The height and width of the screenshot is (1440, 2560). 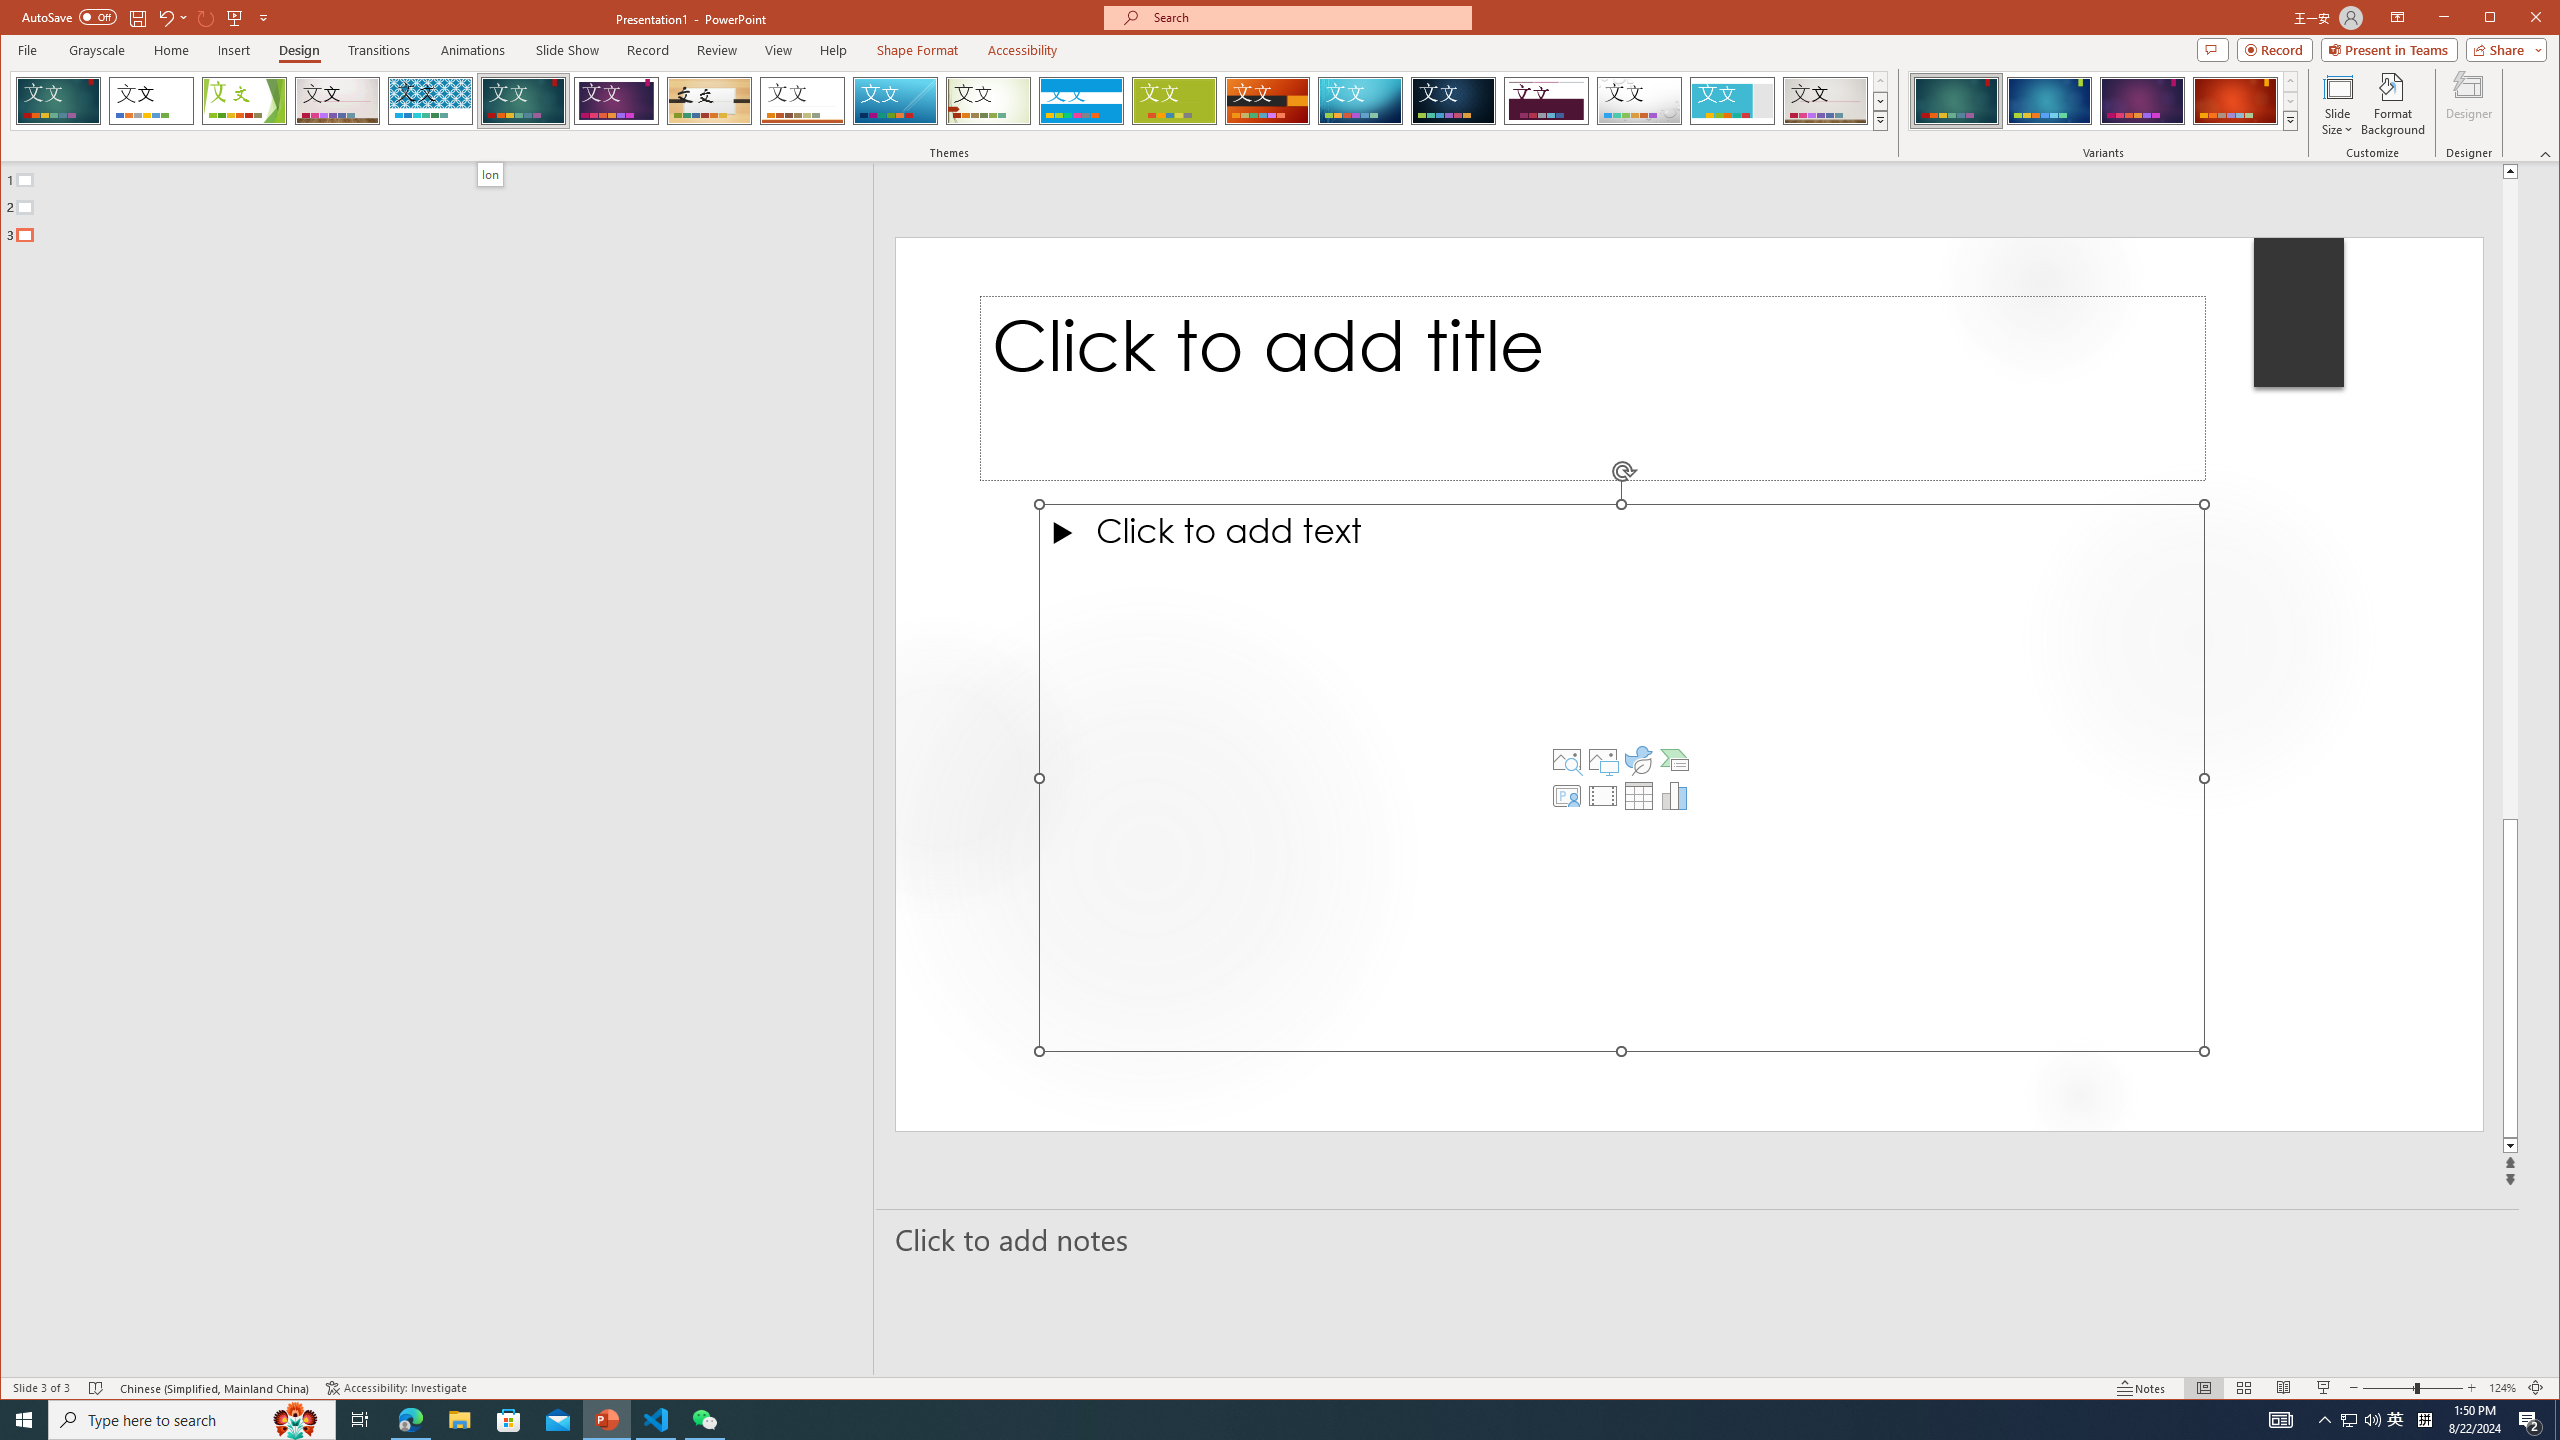 What do you see at coordinates (1638, 796) in the screenshot?
I see `Insert Table` at bounding box center [1638, 796].